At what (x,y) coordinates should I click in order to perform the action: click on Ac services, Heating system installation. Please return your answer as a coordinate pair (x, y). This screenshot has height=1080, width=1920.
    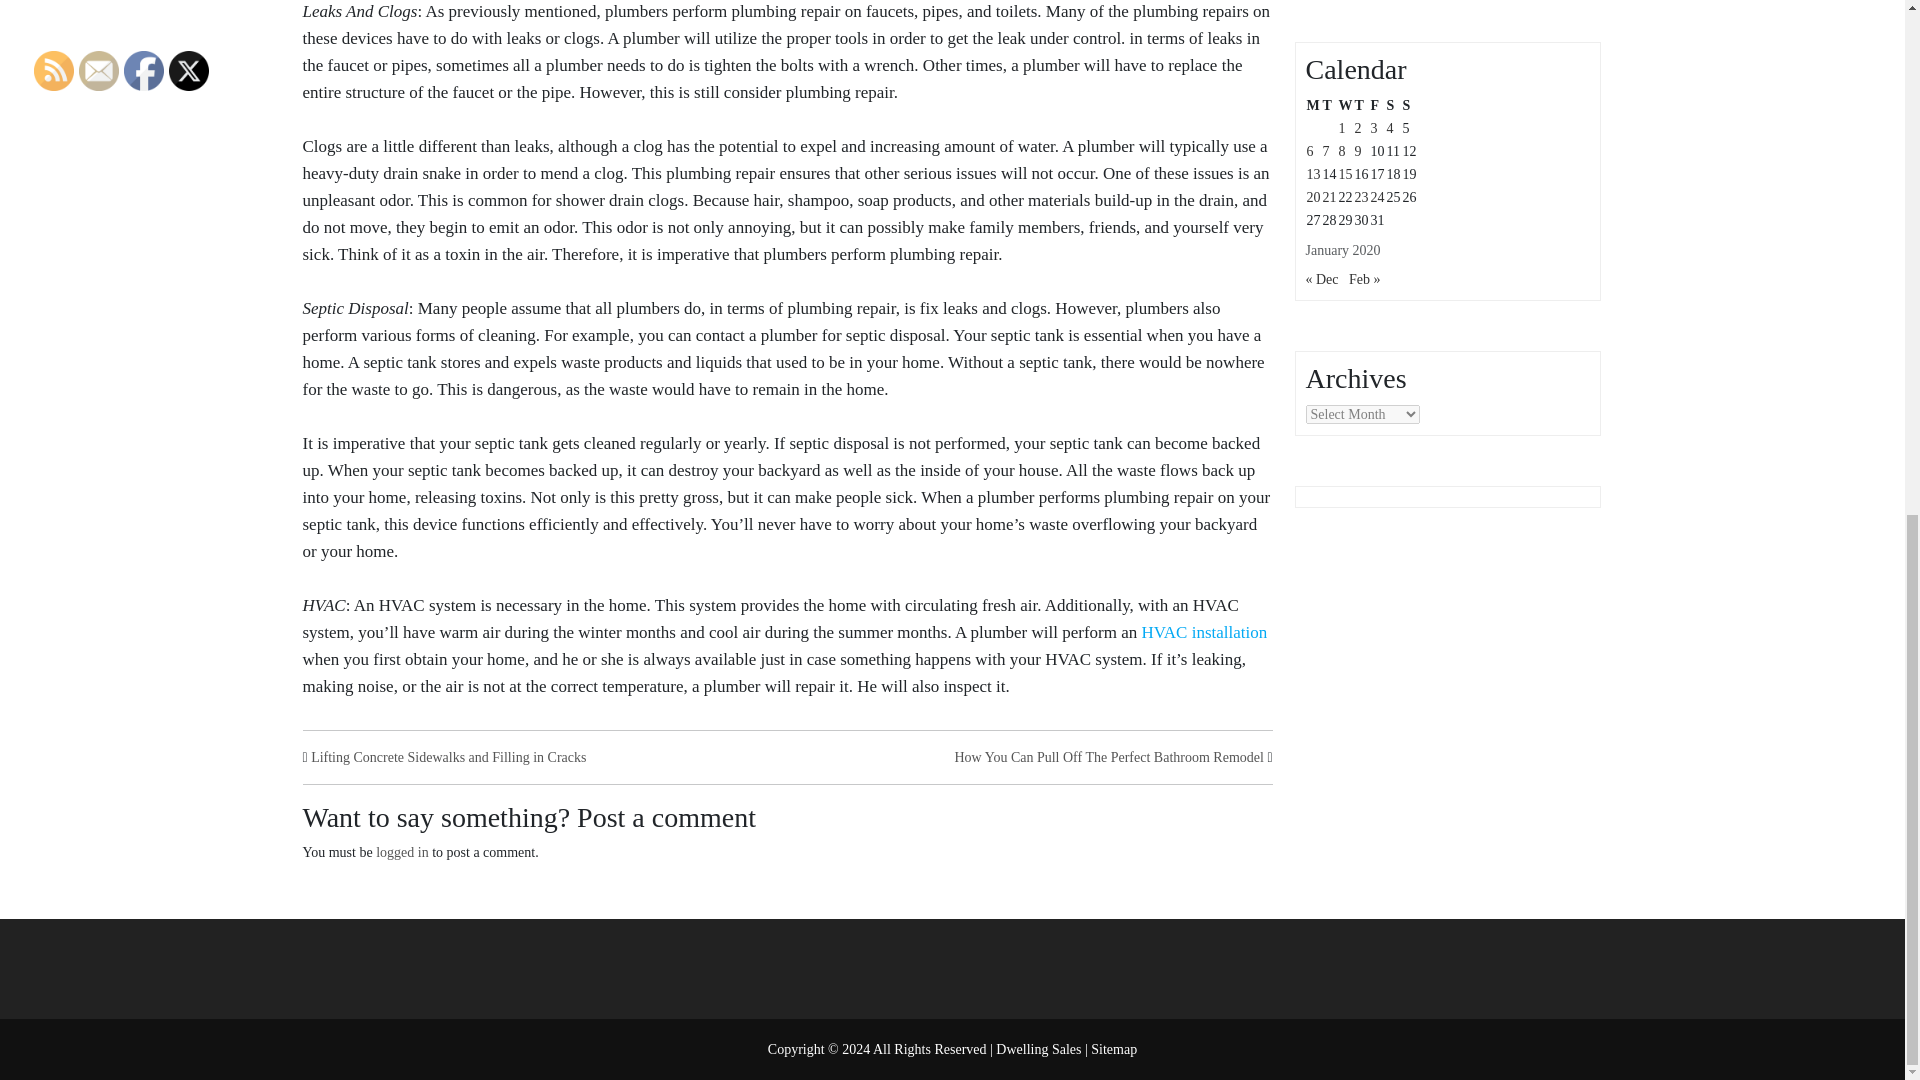
    Looking at the image, I should click on (1204, 632).